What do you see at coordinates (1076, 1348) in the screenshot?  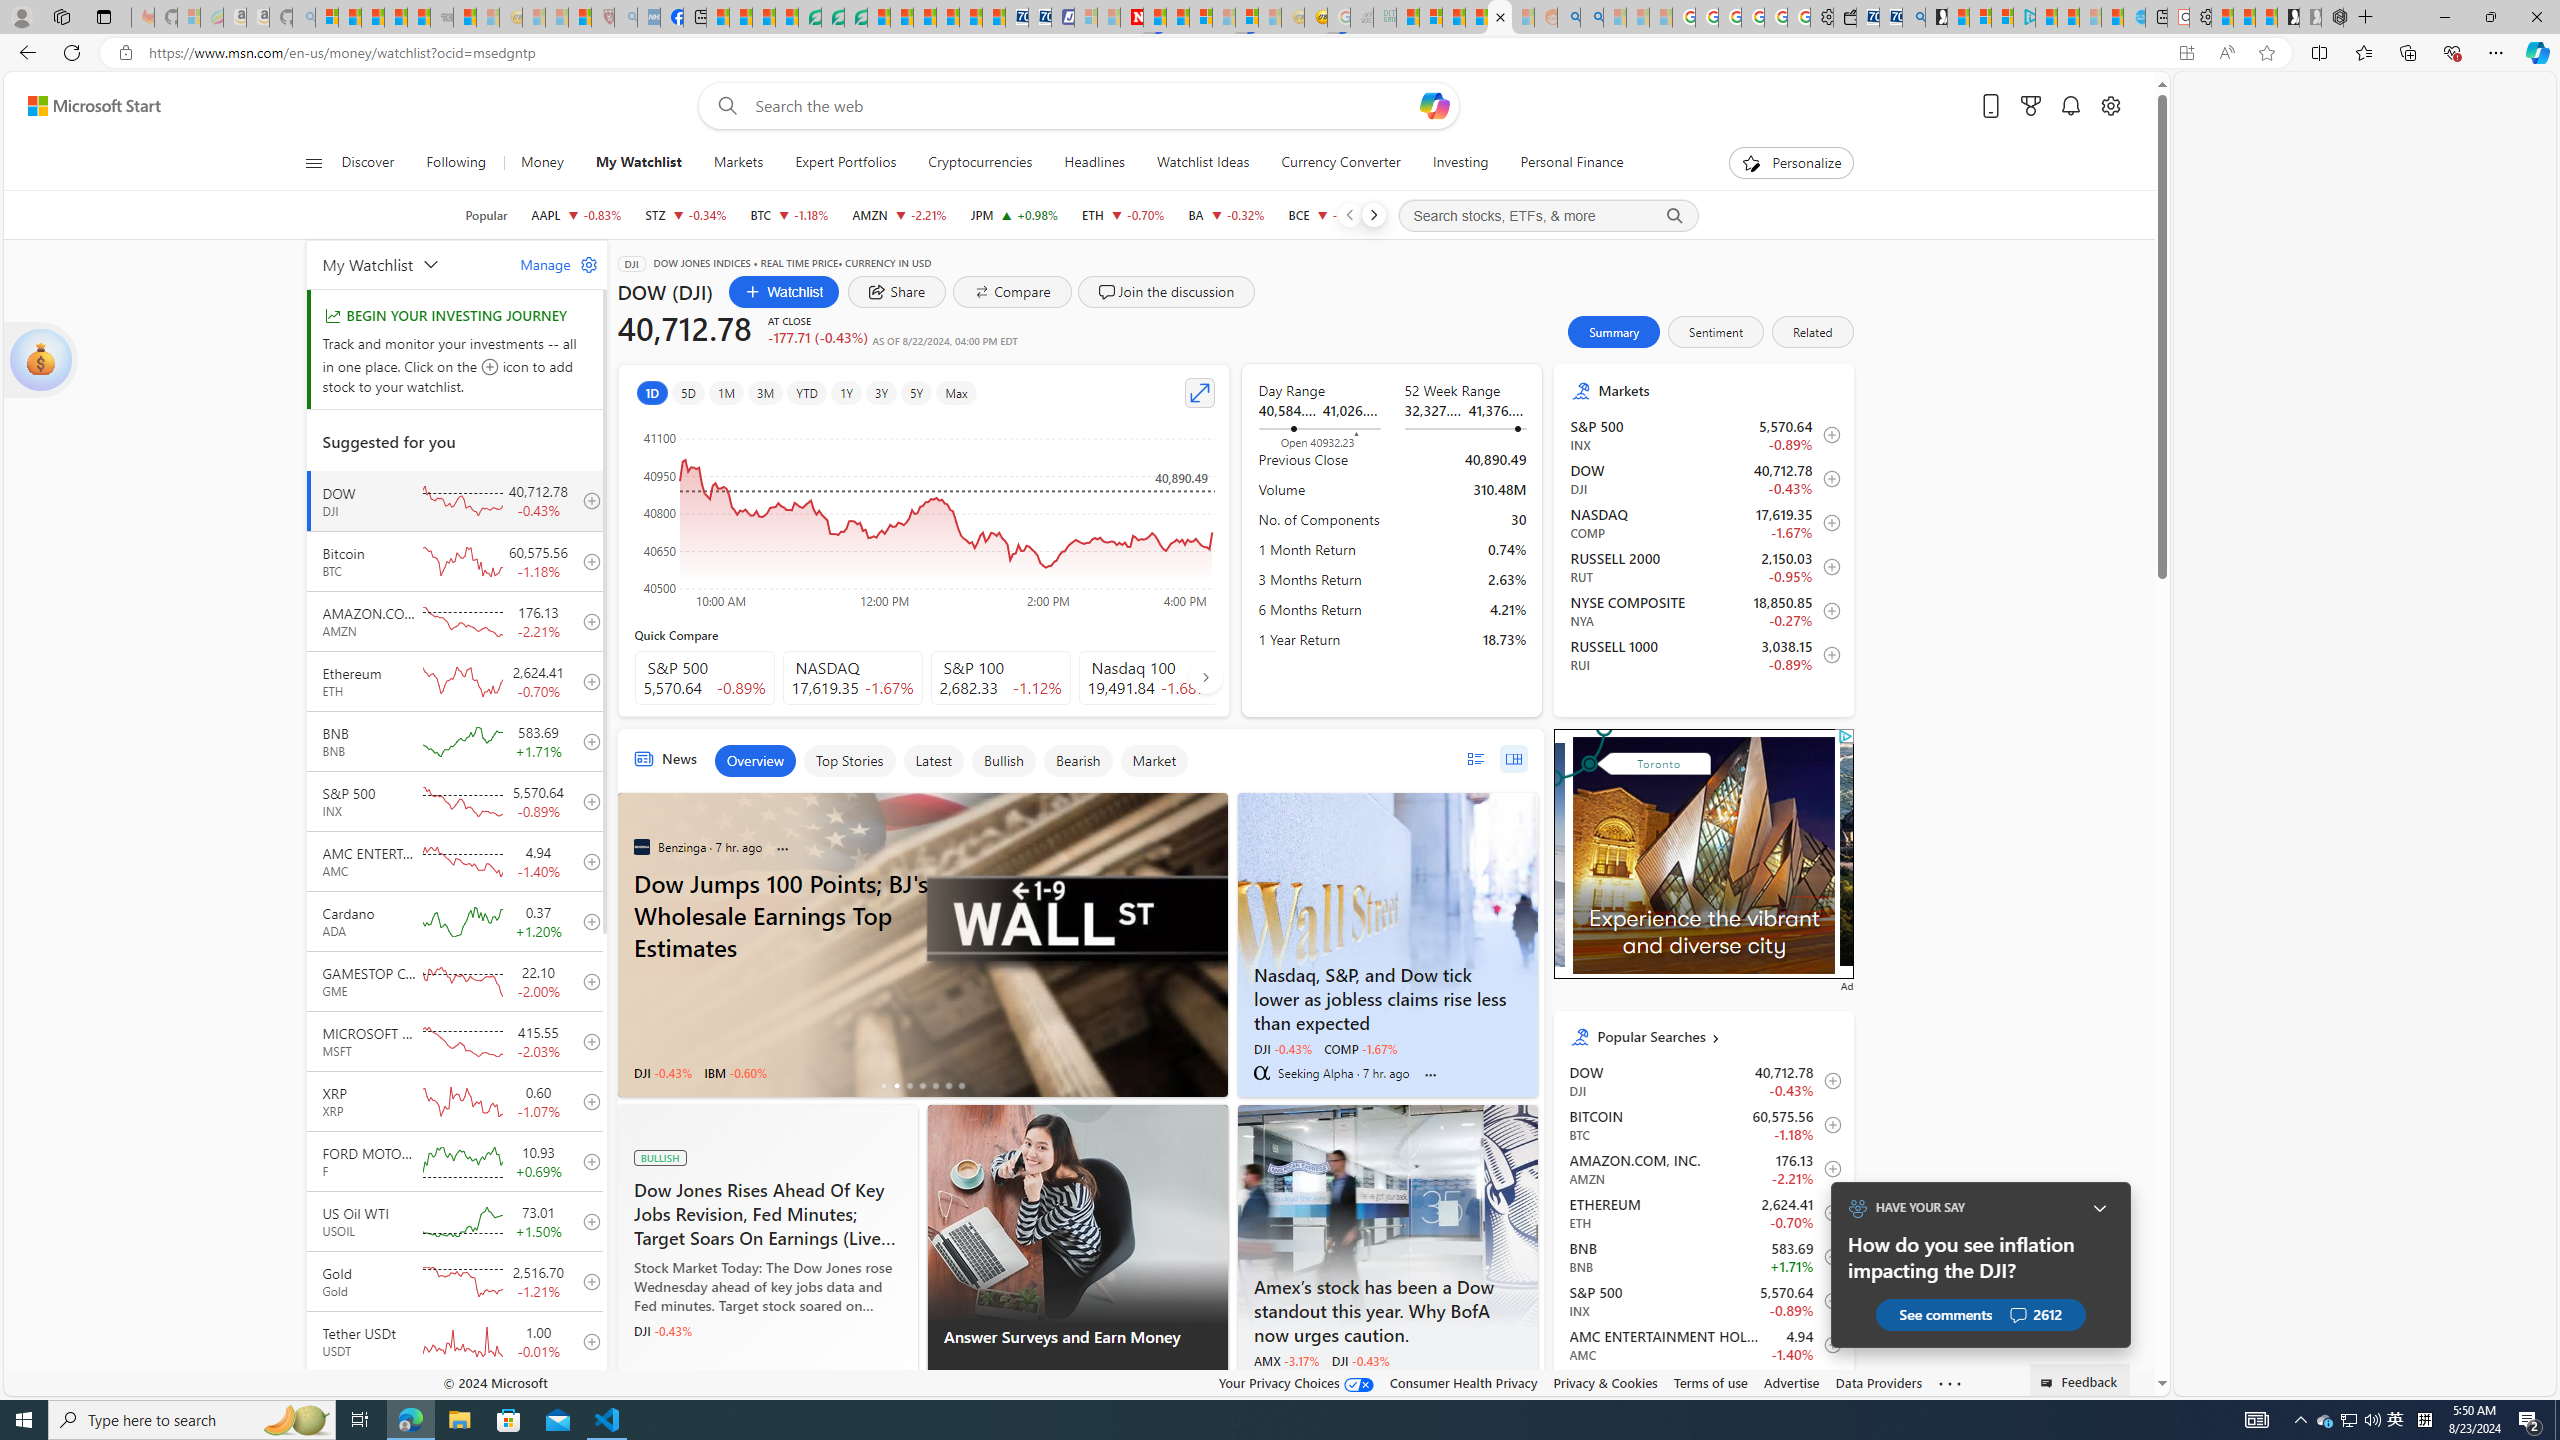 I see `Answer Surveys and Earn Money` at bounding box center [1076, 1348].